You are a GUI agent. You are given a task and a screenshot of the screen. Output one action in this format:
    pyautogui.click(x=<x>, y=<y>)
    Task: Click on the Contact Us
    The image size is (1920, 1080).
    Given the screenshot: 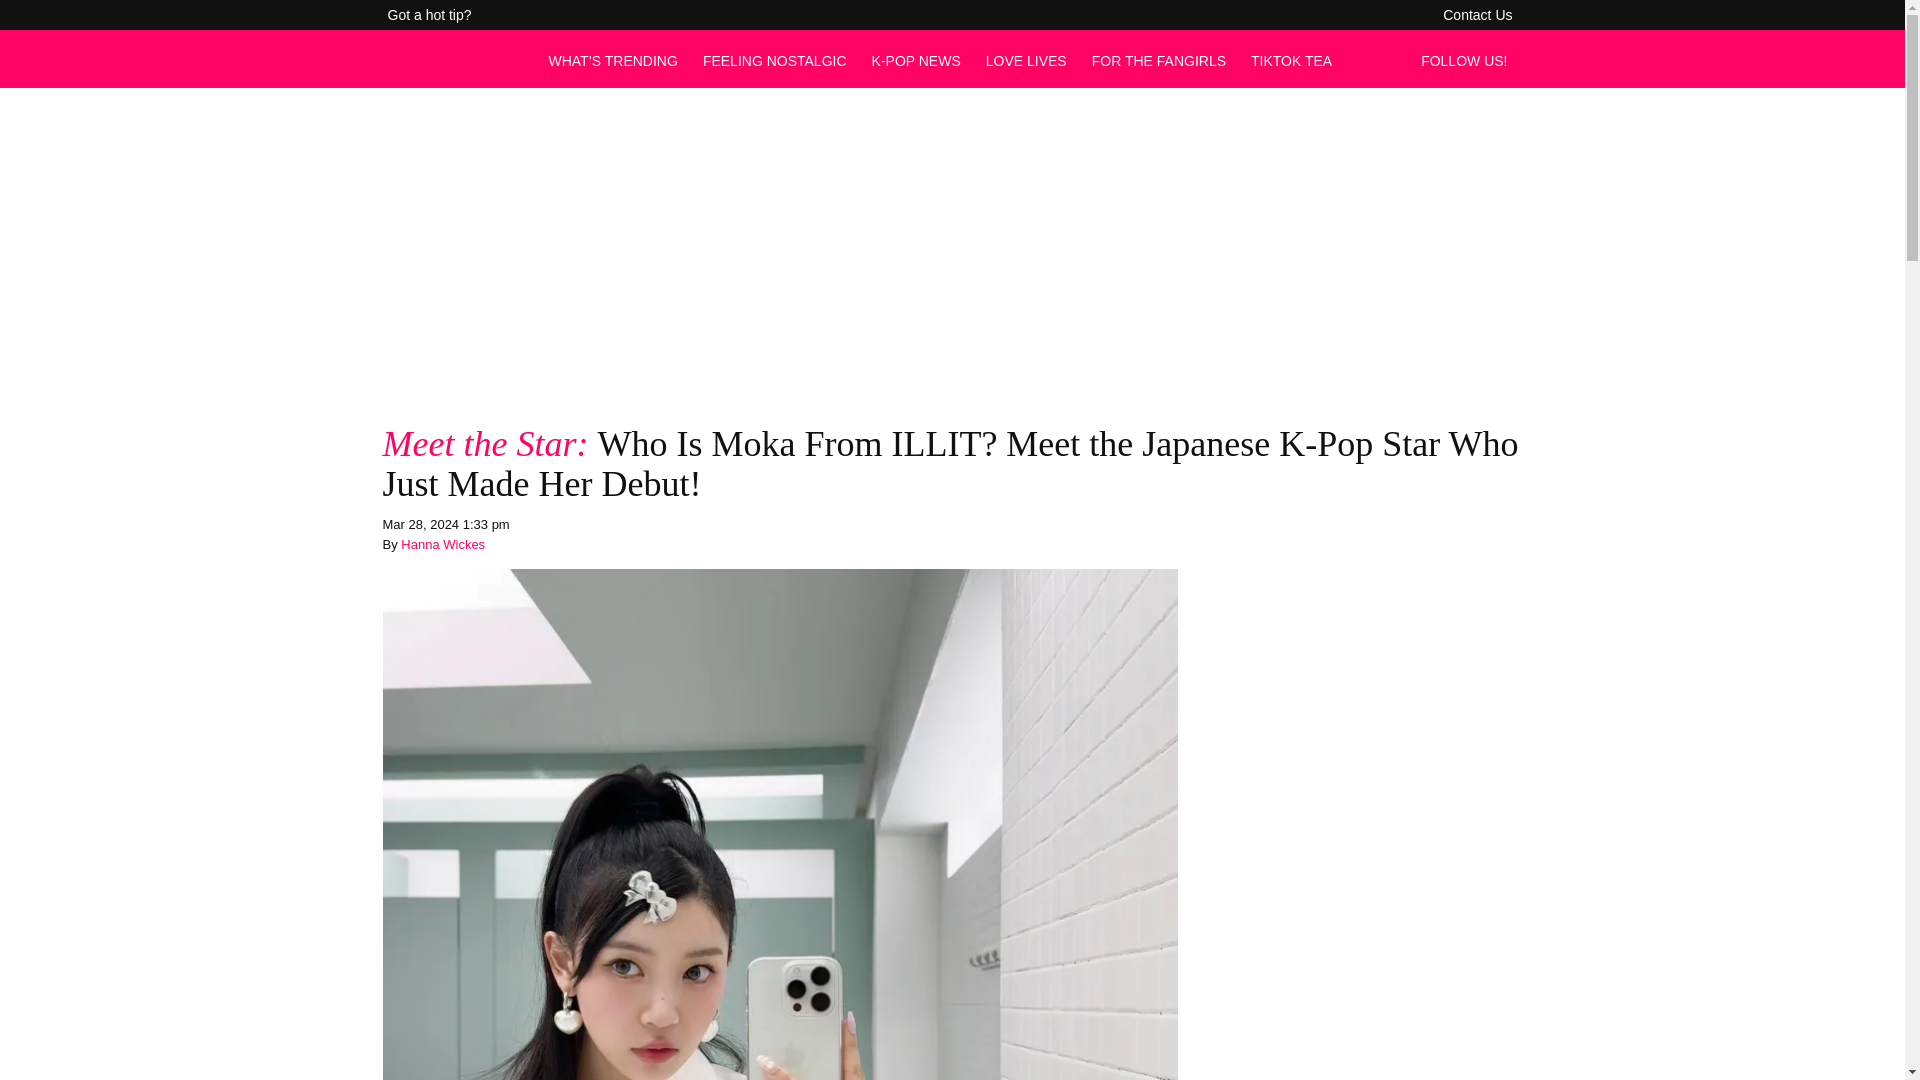 What is the action you would take?
    pyautogui.click(x=1477, y=15)
    